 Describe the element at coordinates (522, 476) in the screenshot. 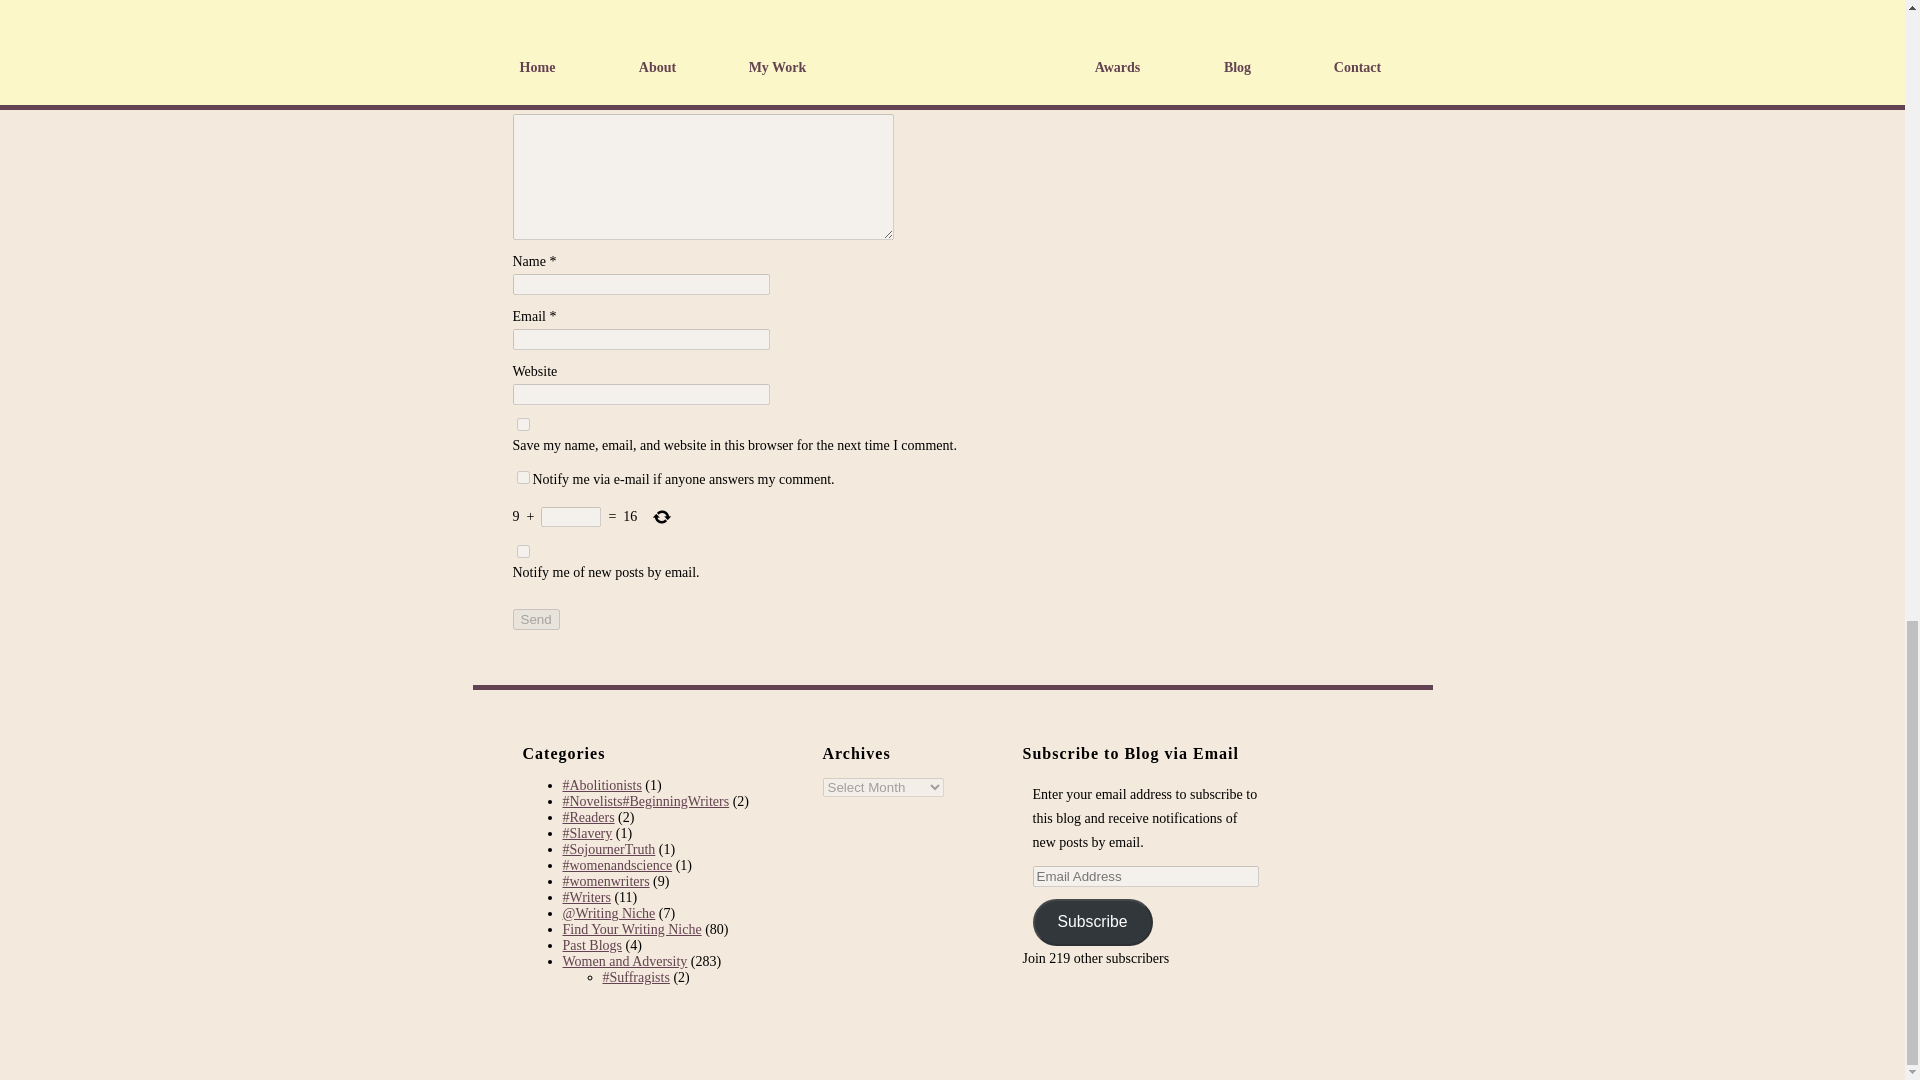

I see `on` at that location.